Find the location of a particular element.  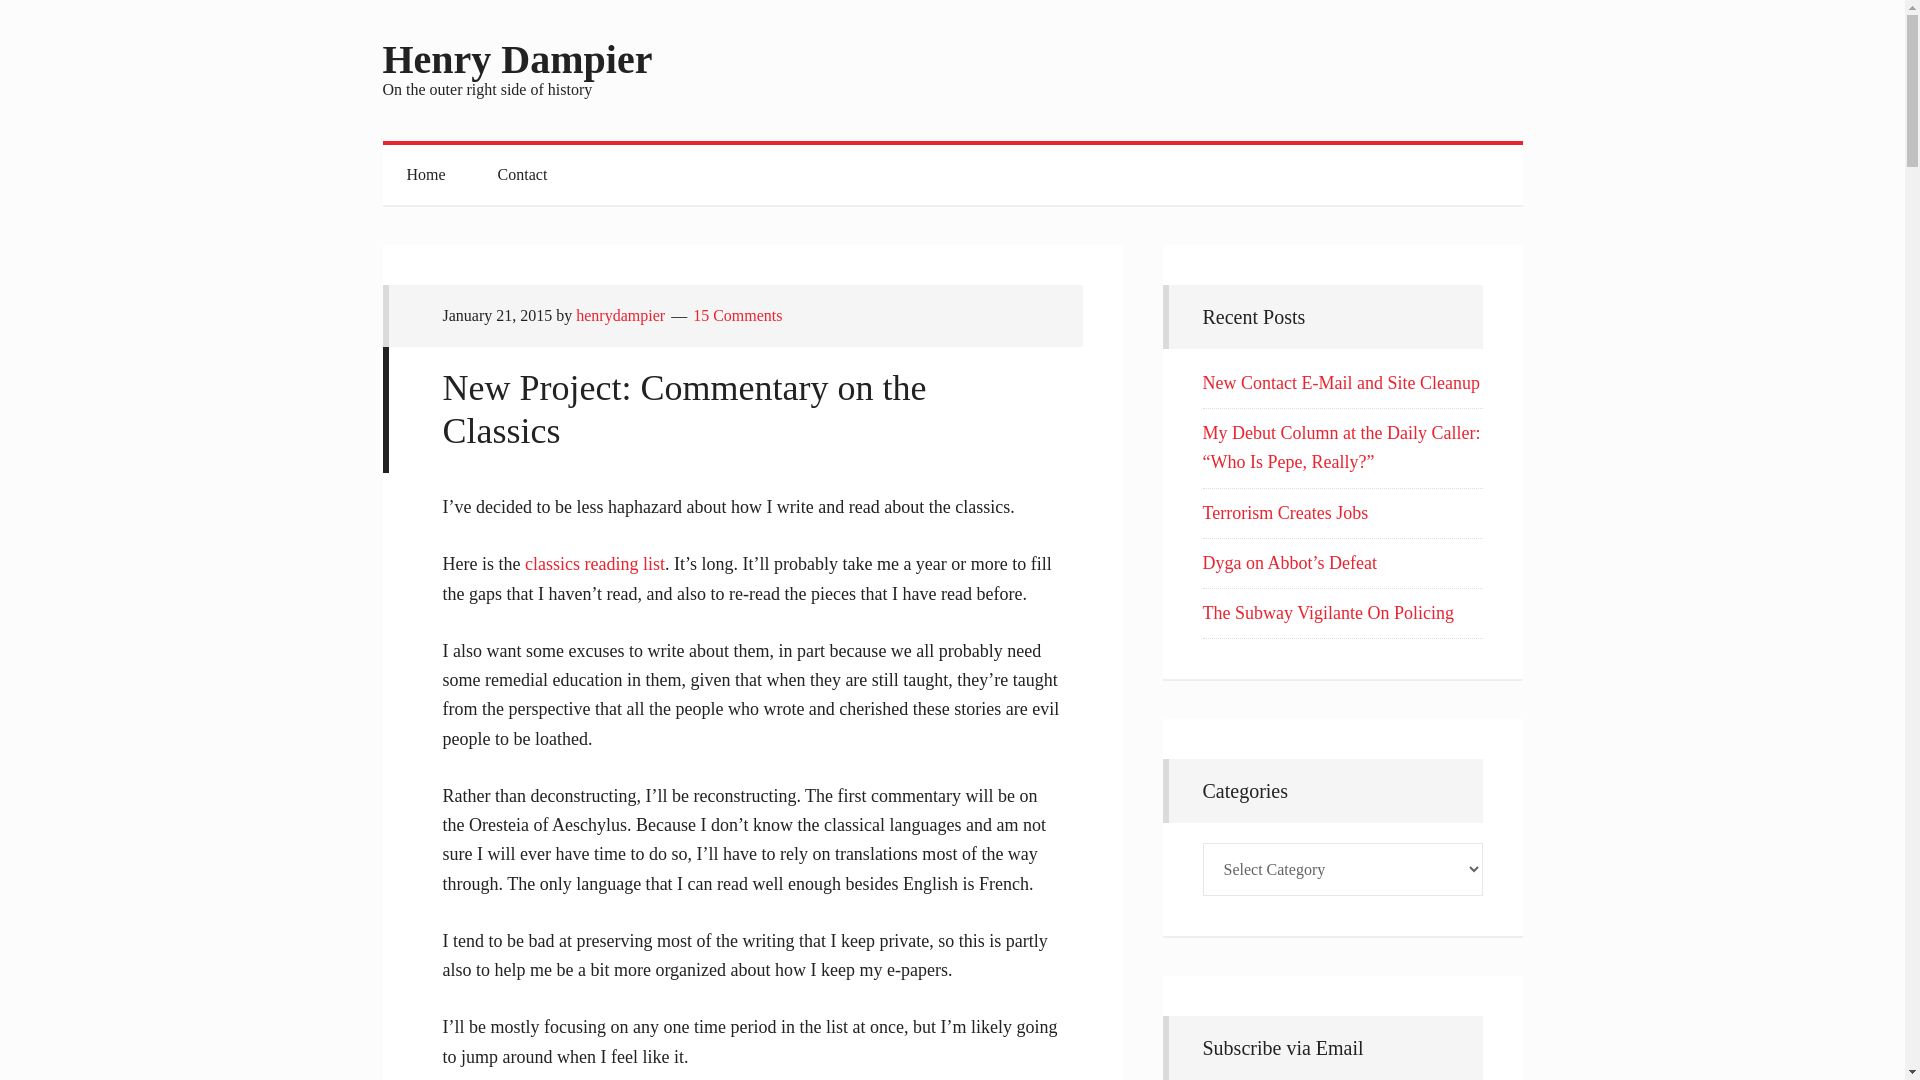

15 Comments is located at coordinates (737, 315).